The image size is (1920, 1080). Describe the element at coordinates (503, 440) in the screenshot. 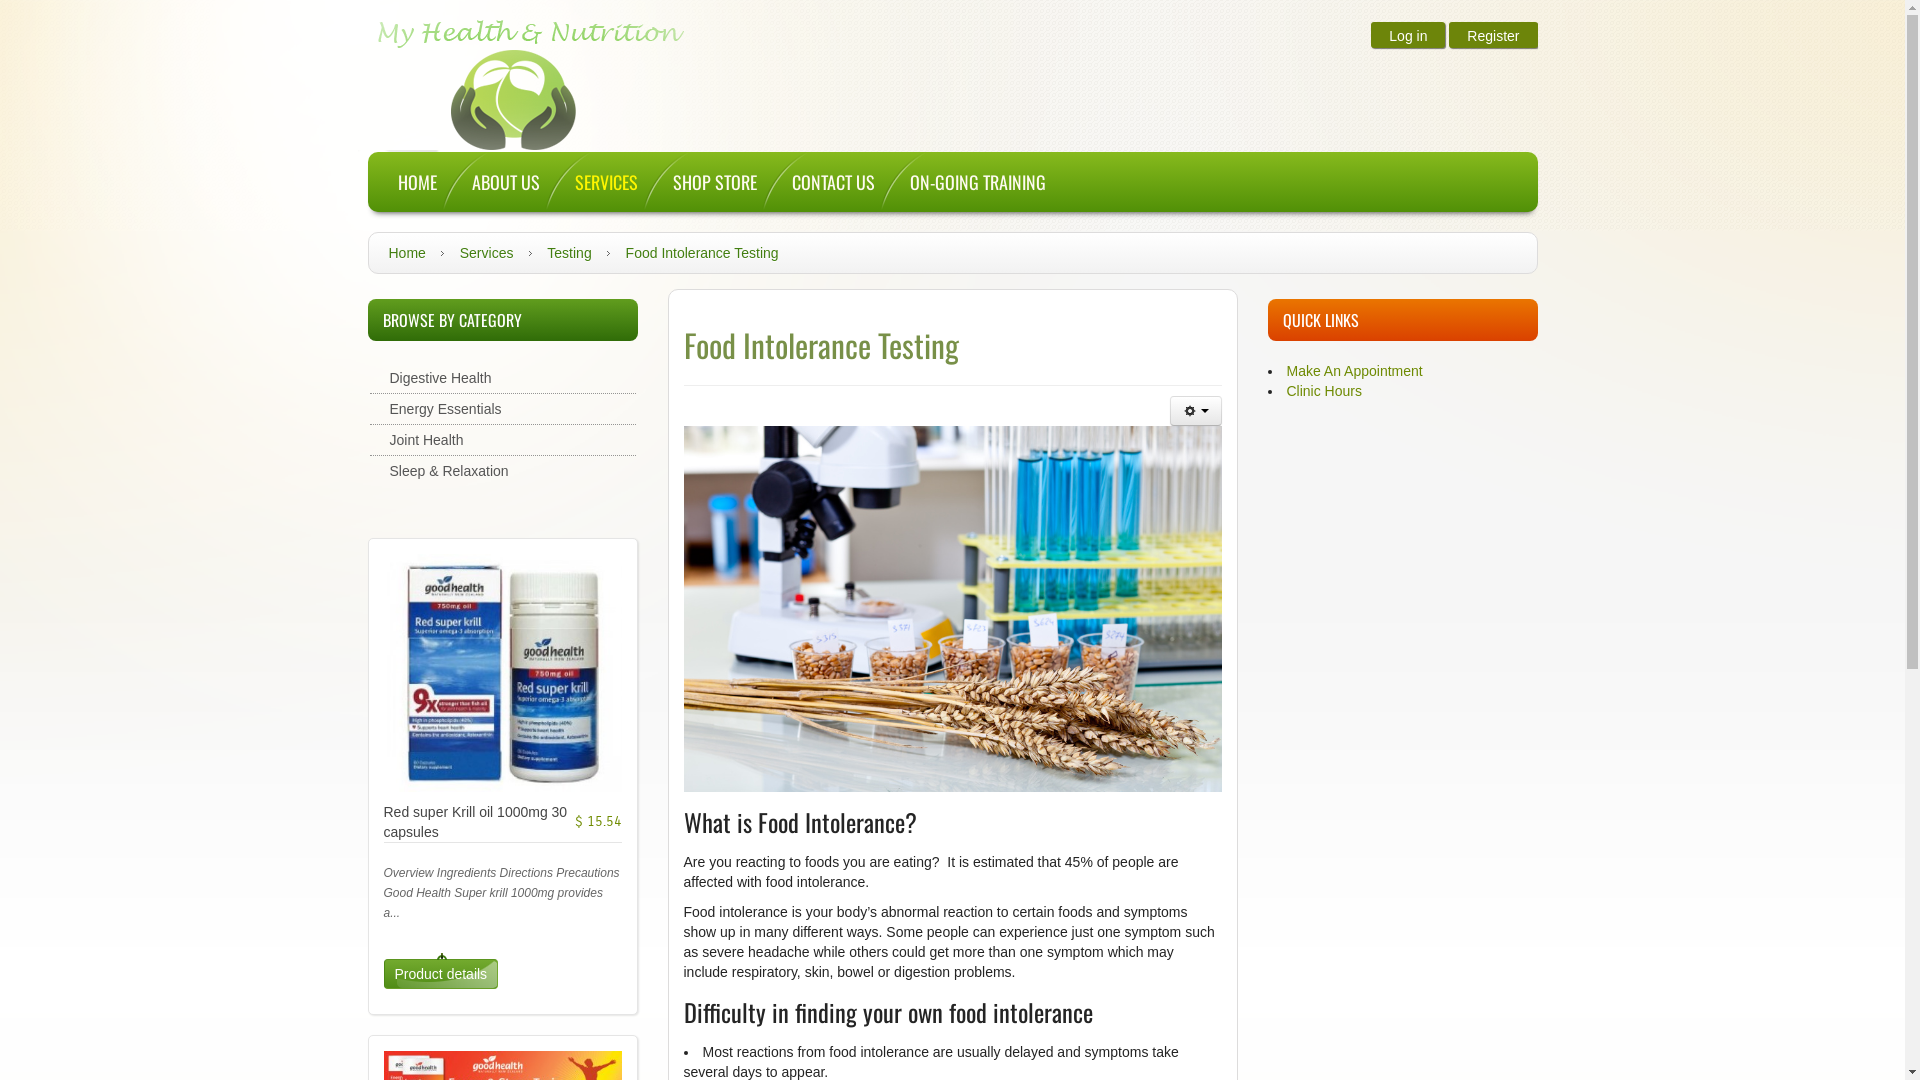

I see `Joint Health` at that location.